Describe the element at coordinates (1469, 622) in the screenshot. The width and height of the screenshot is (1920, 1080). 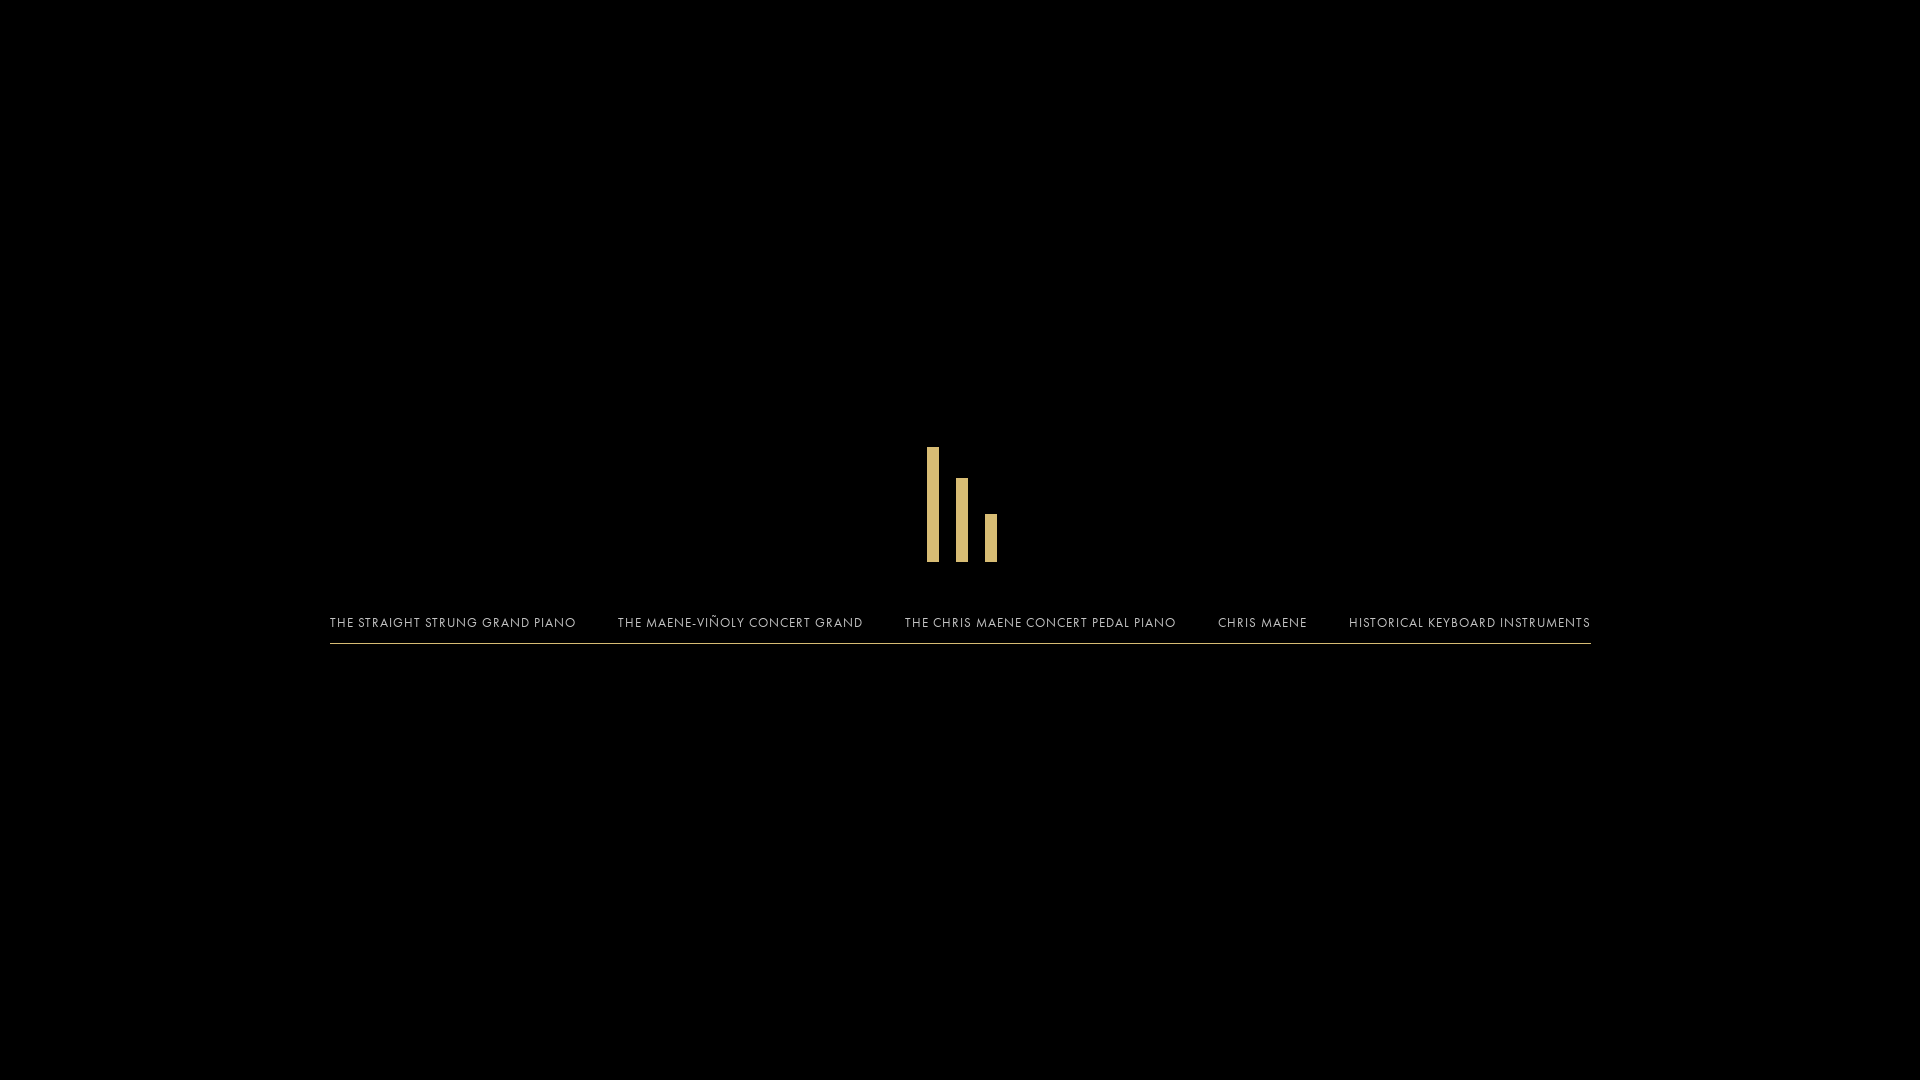
I see `HISTORICAL KEYBOARD INSTRUMENTS` at that location.